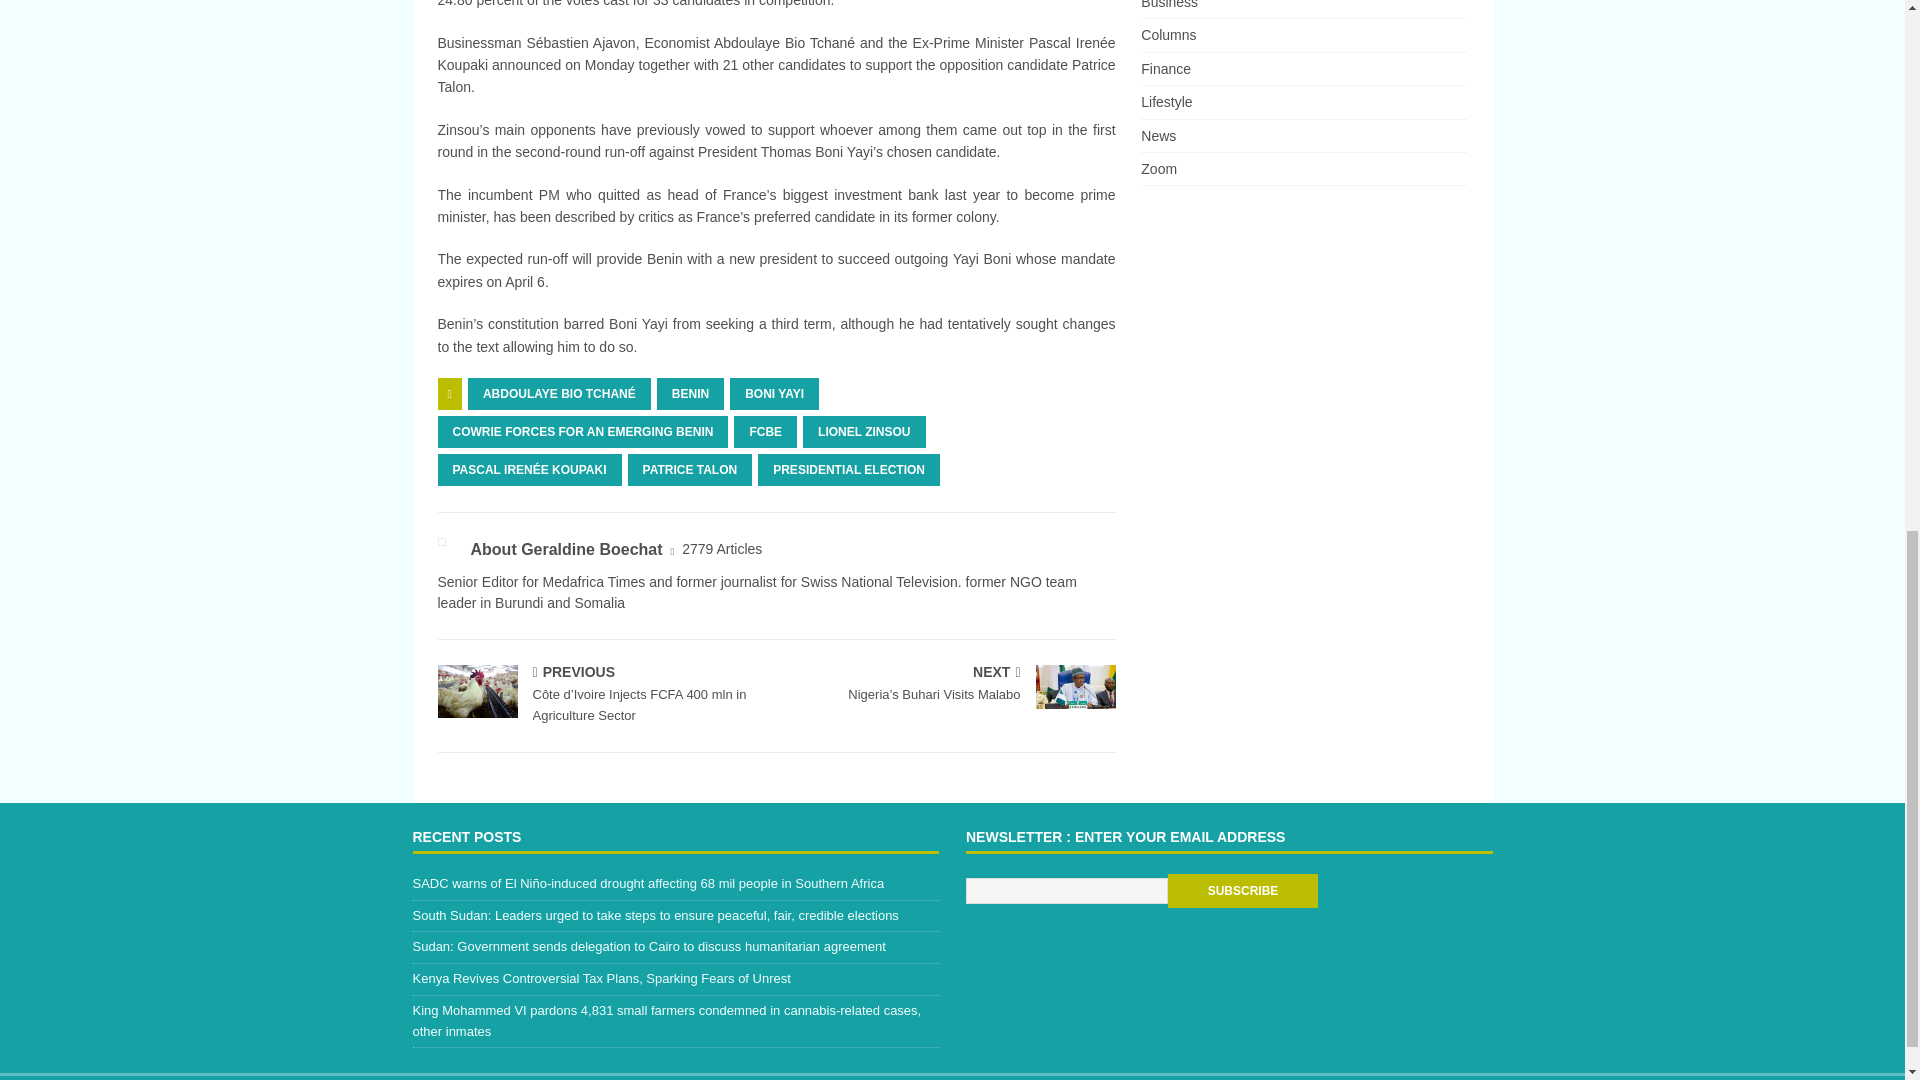 Image resolution: width=1920 pixels, height=1080 pixels. What do you see at coordinates (849, 470) in the screenshot?
I see `PRESIDENTIAL ELECTION` at bounding box center [849, 470].